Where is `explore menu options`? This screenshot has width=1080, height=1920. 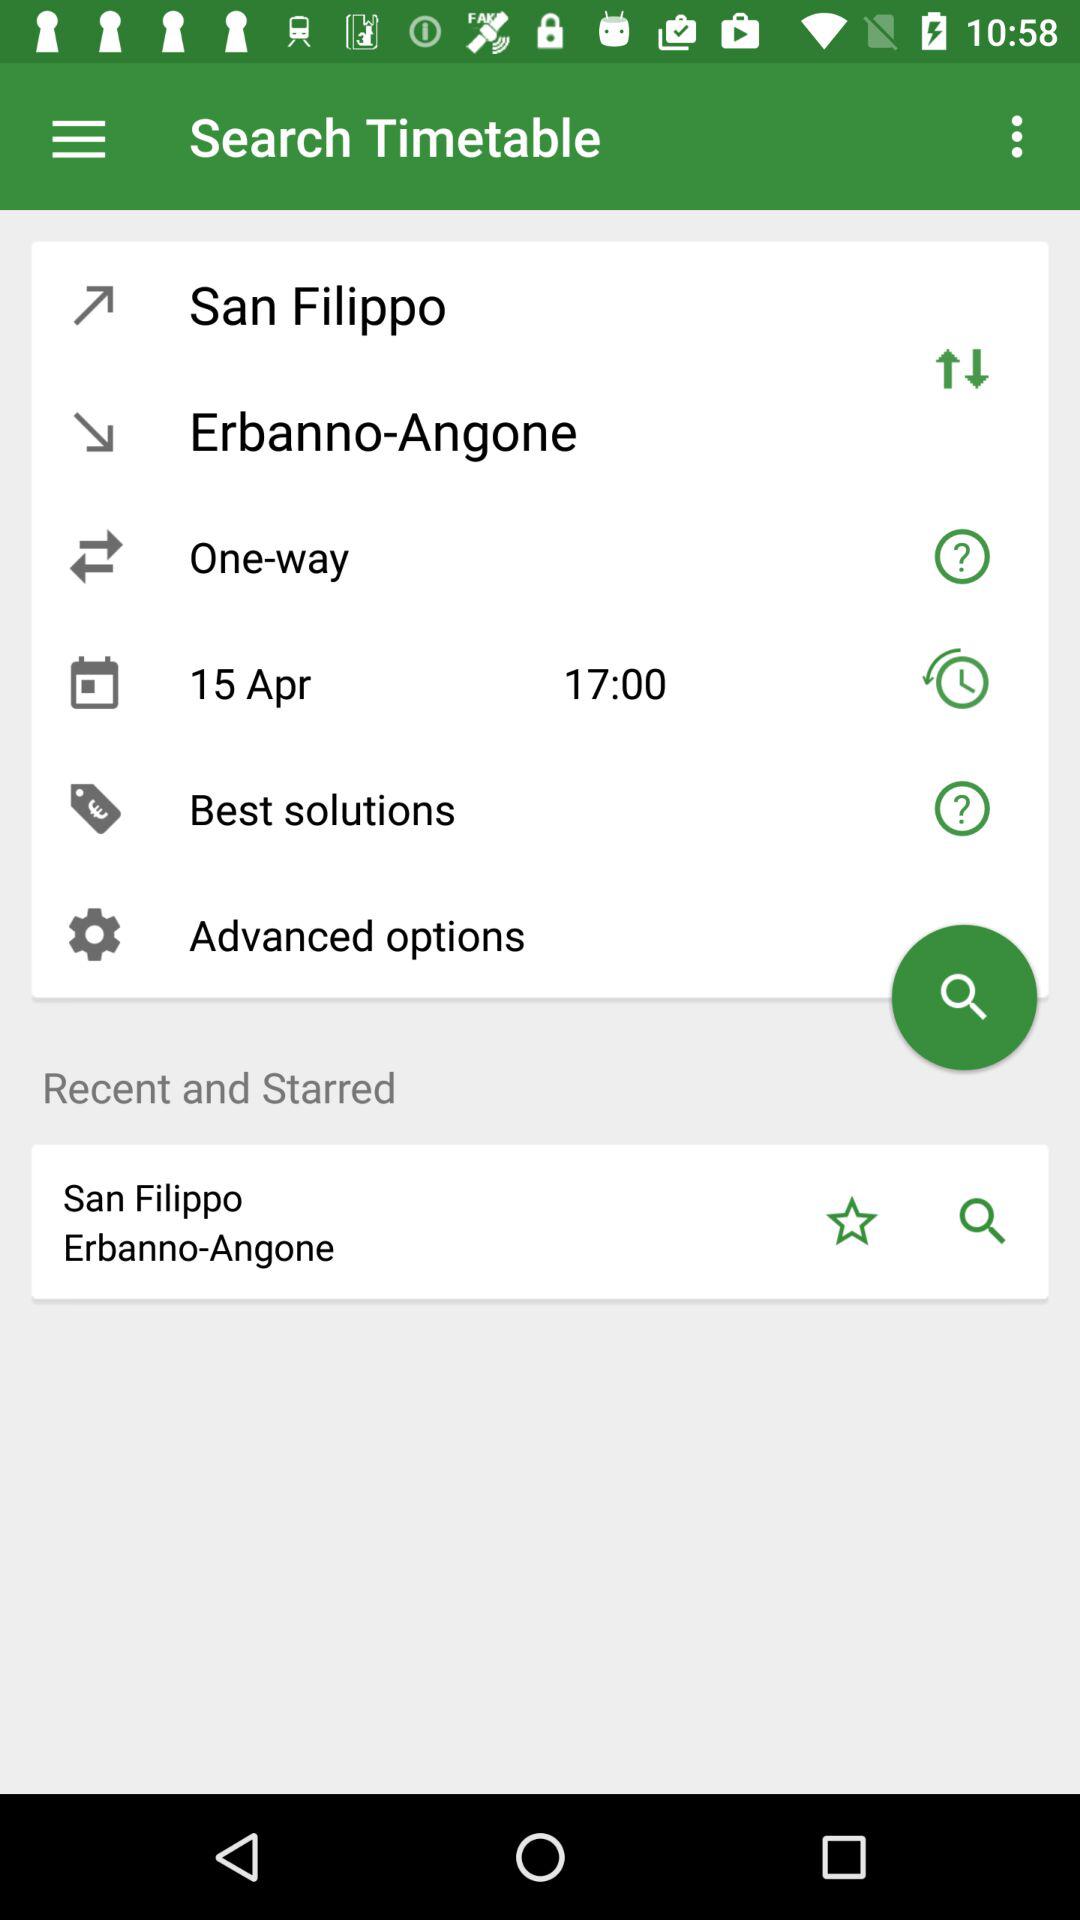
explore menu options is located at coordinates (89, 136).